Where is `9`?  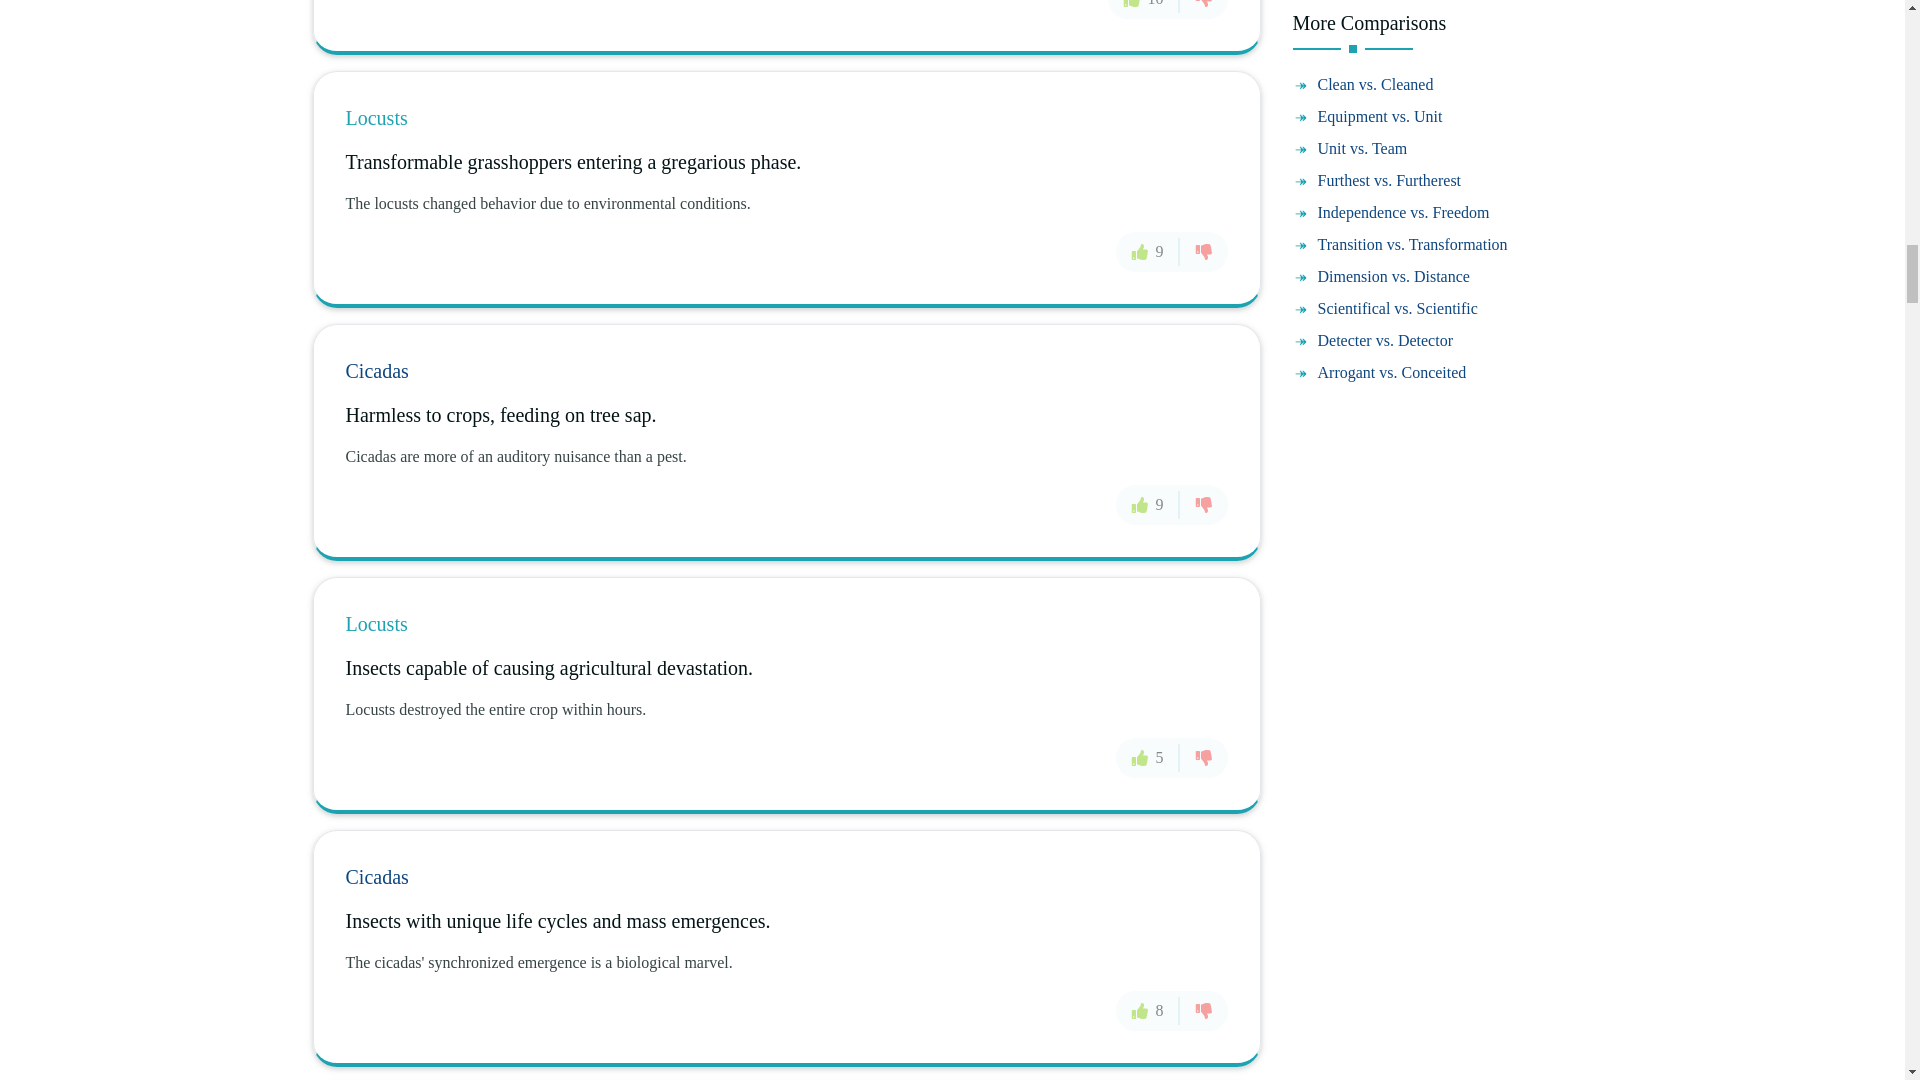
9 is located at coordinates (1148, 252).